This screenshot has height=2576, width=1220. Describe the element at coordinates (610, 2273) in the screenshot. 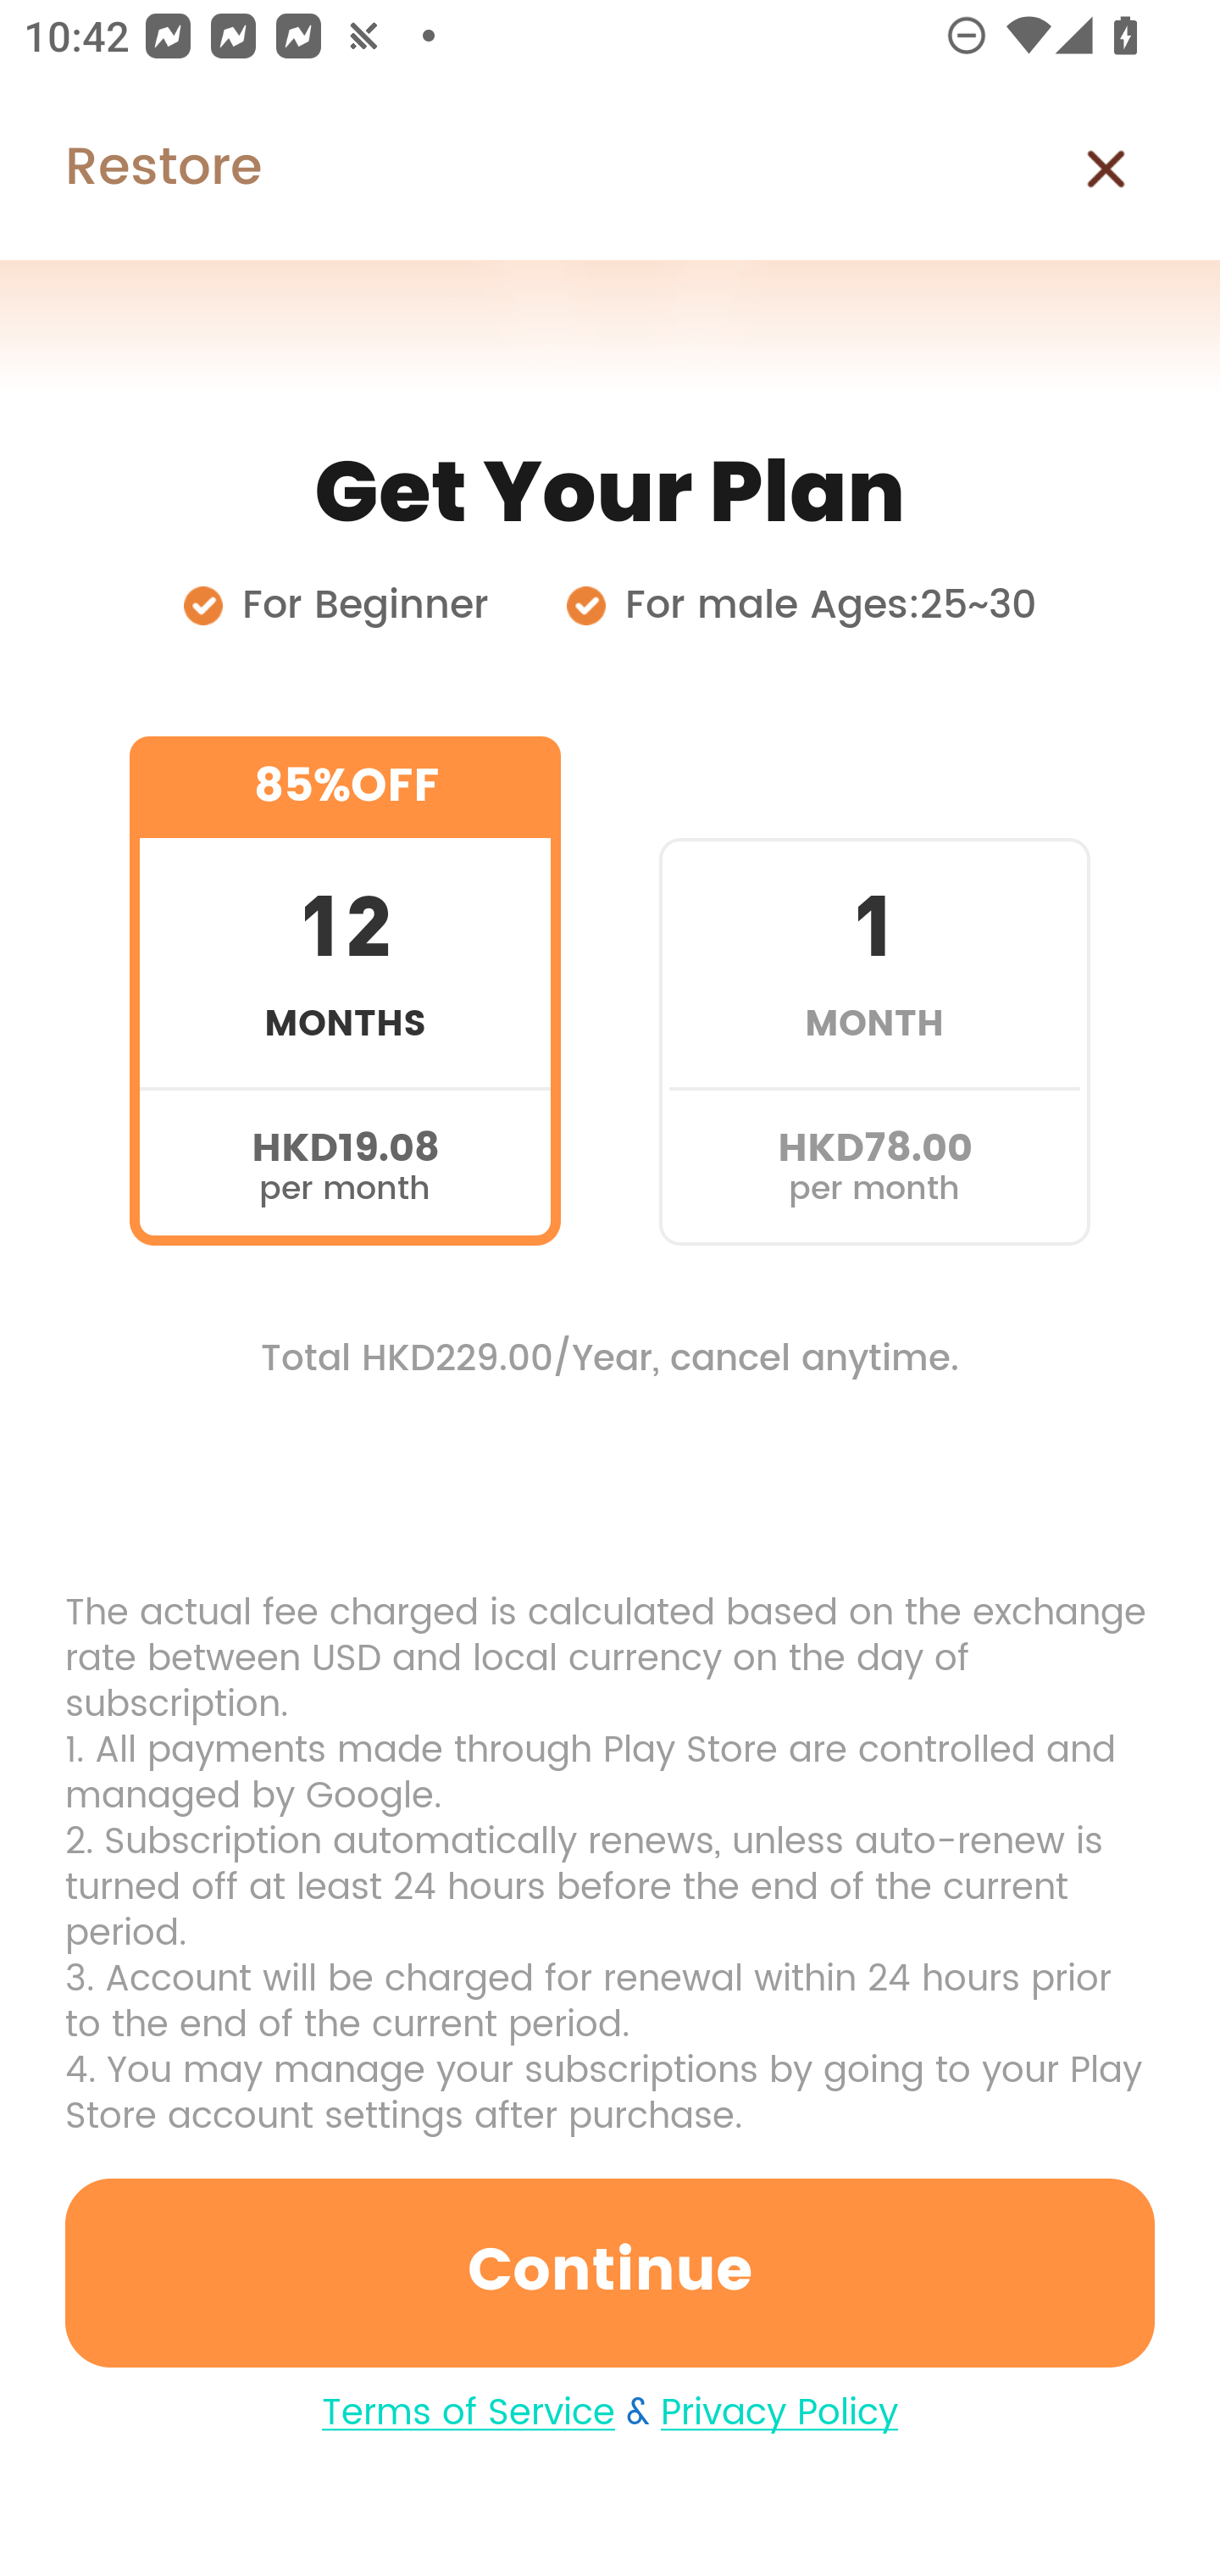

I see `Continue` at that location.